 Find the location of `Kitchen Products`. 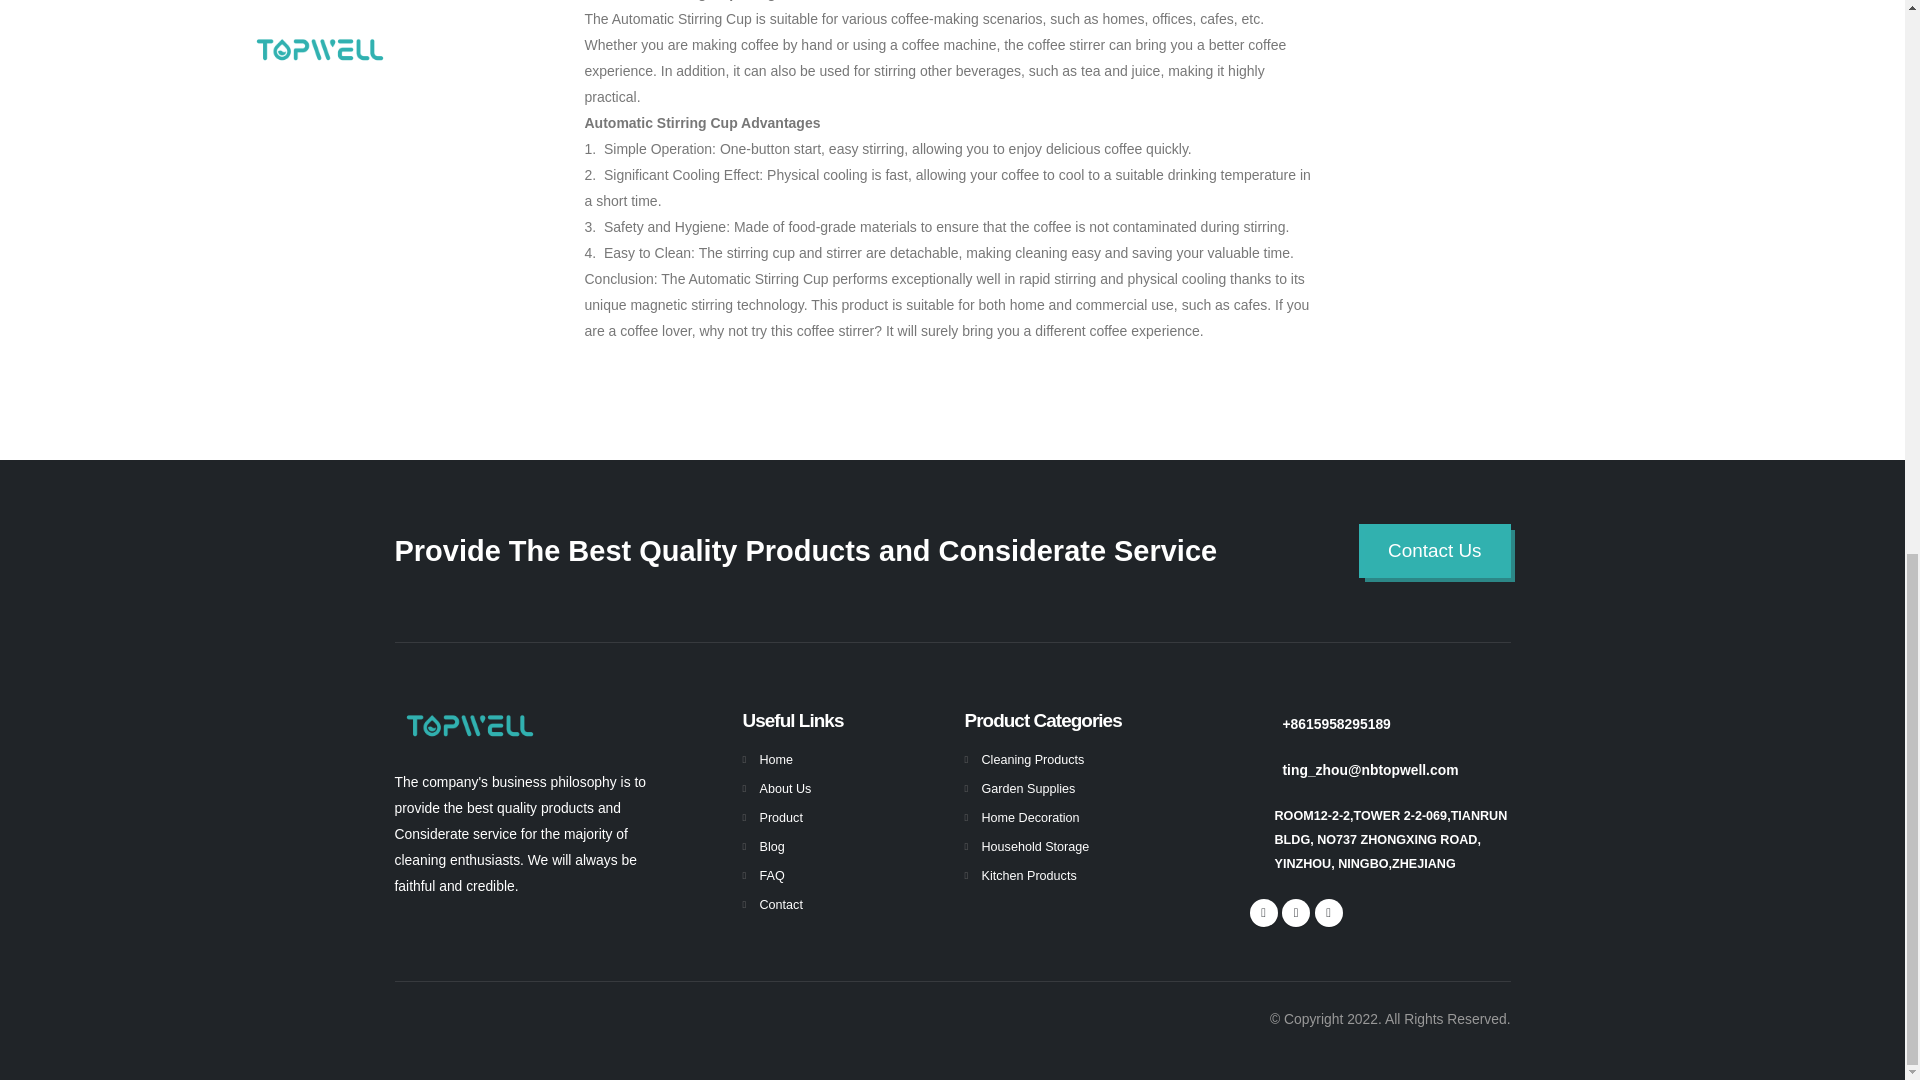

Kitchen Products is located at coordinates (1029, 876).